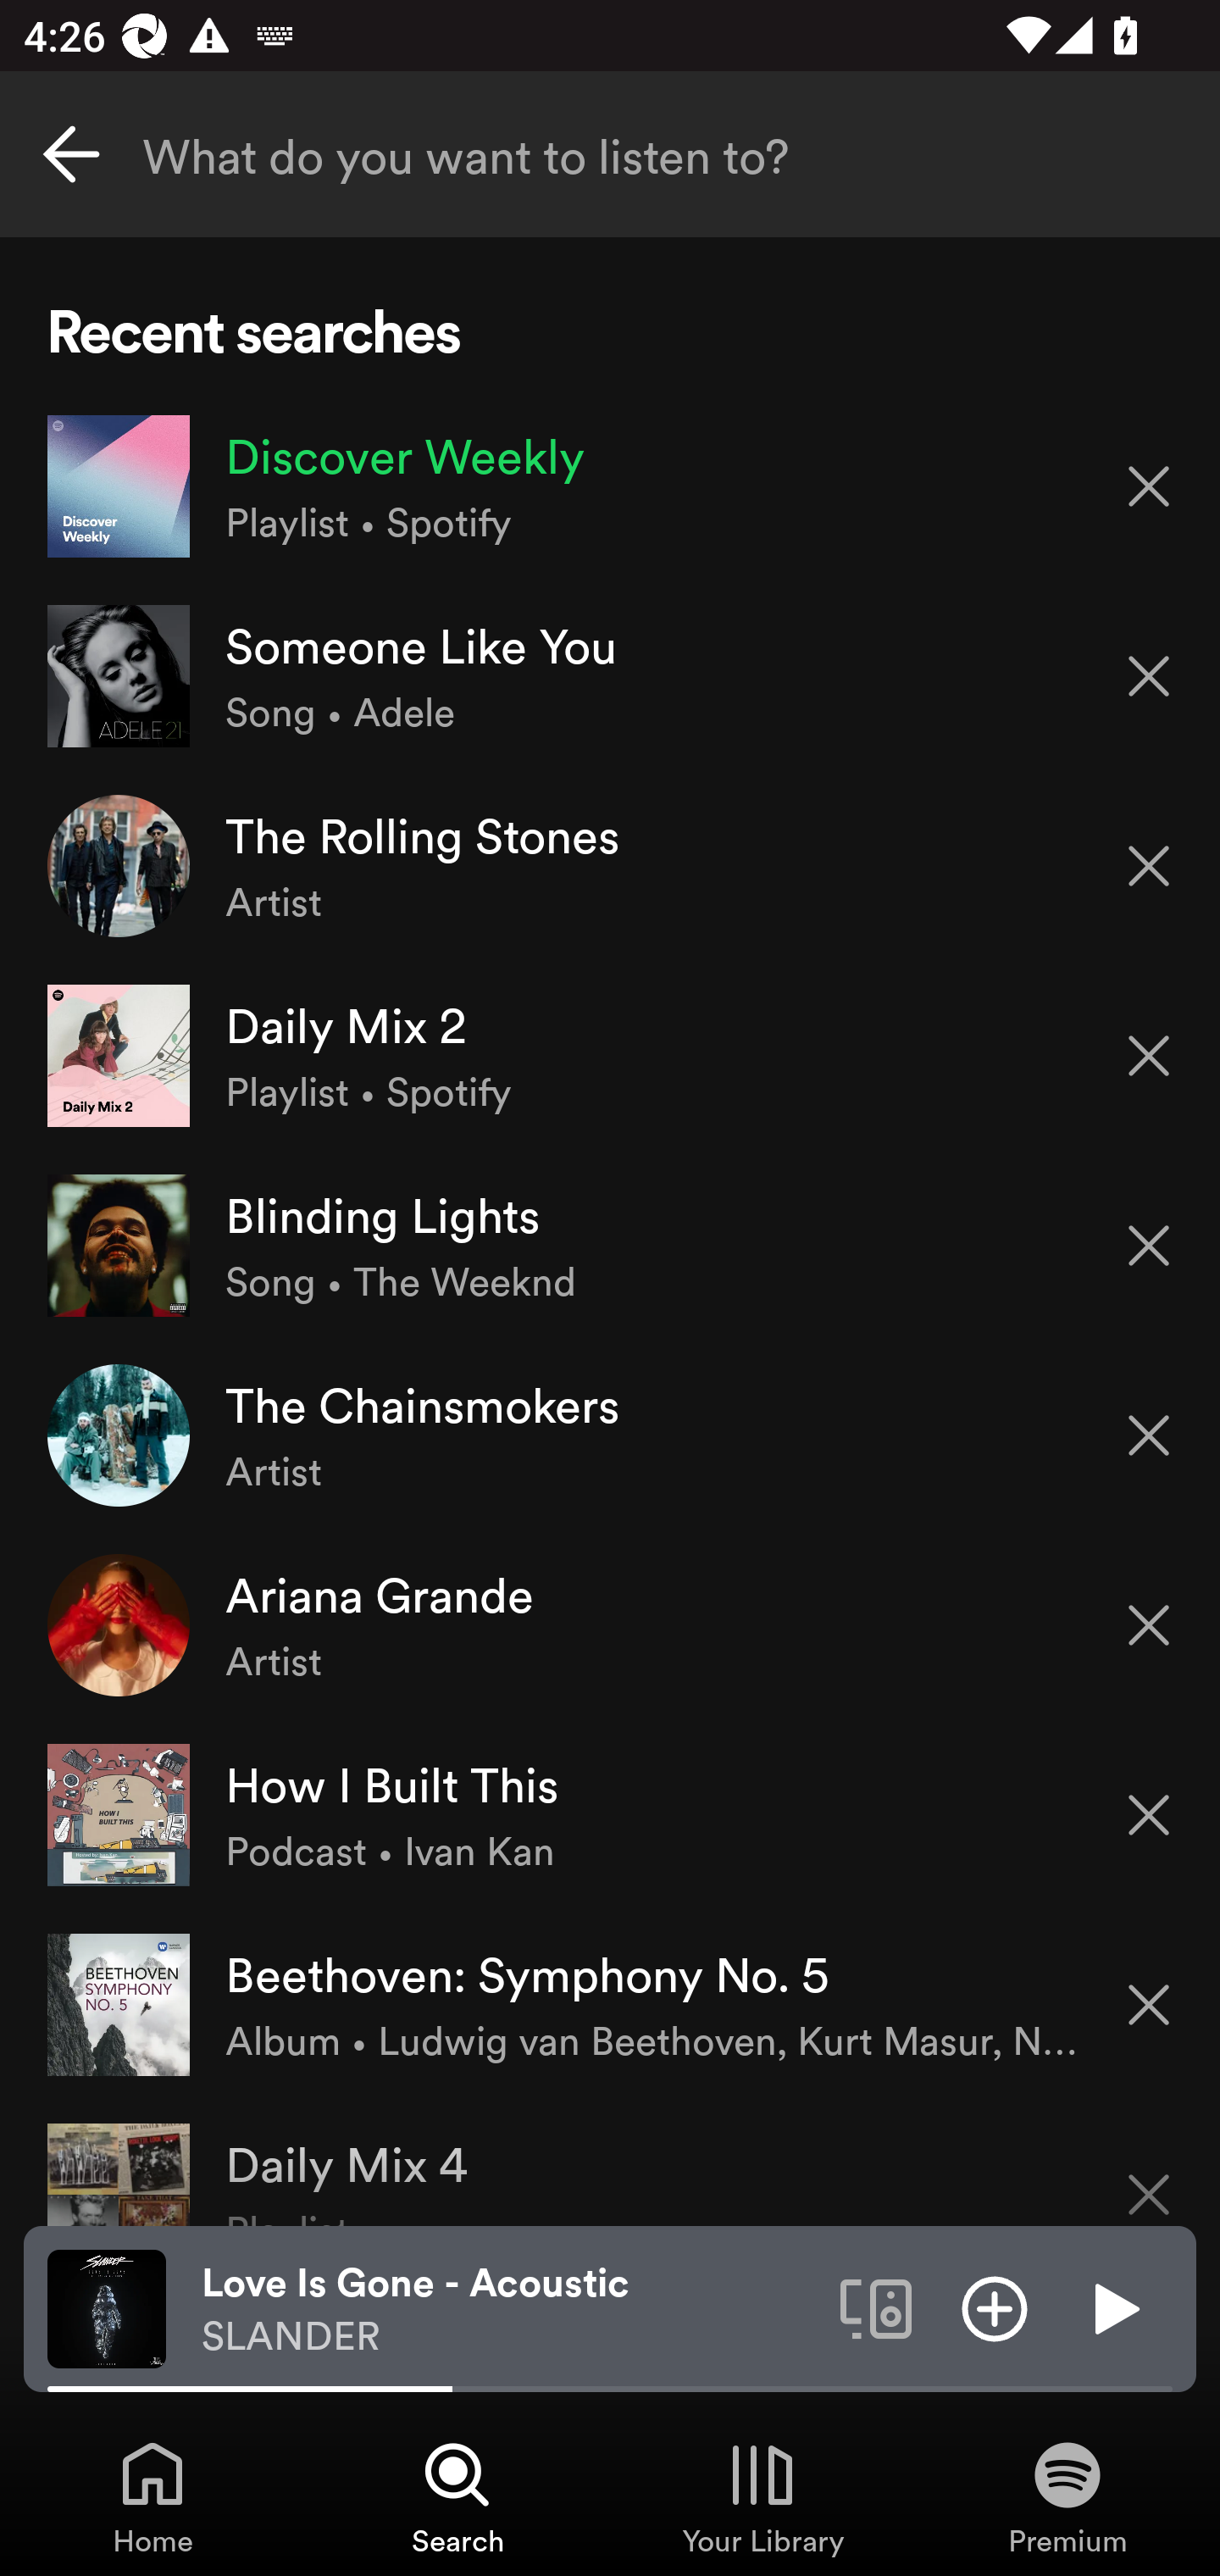 Image resolution: width=1220 pixels, height=2576 pixels. Describe the element at coordinates (610, 2162) in the screenshot. I see `Daily Mix 4 Playlist Remove` at that location.